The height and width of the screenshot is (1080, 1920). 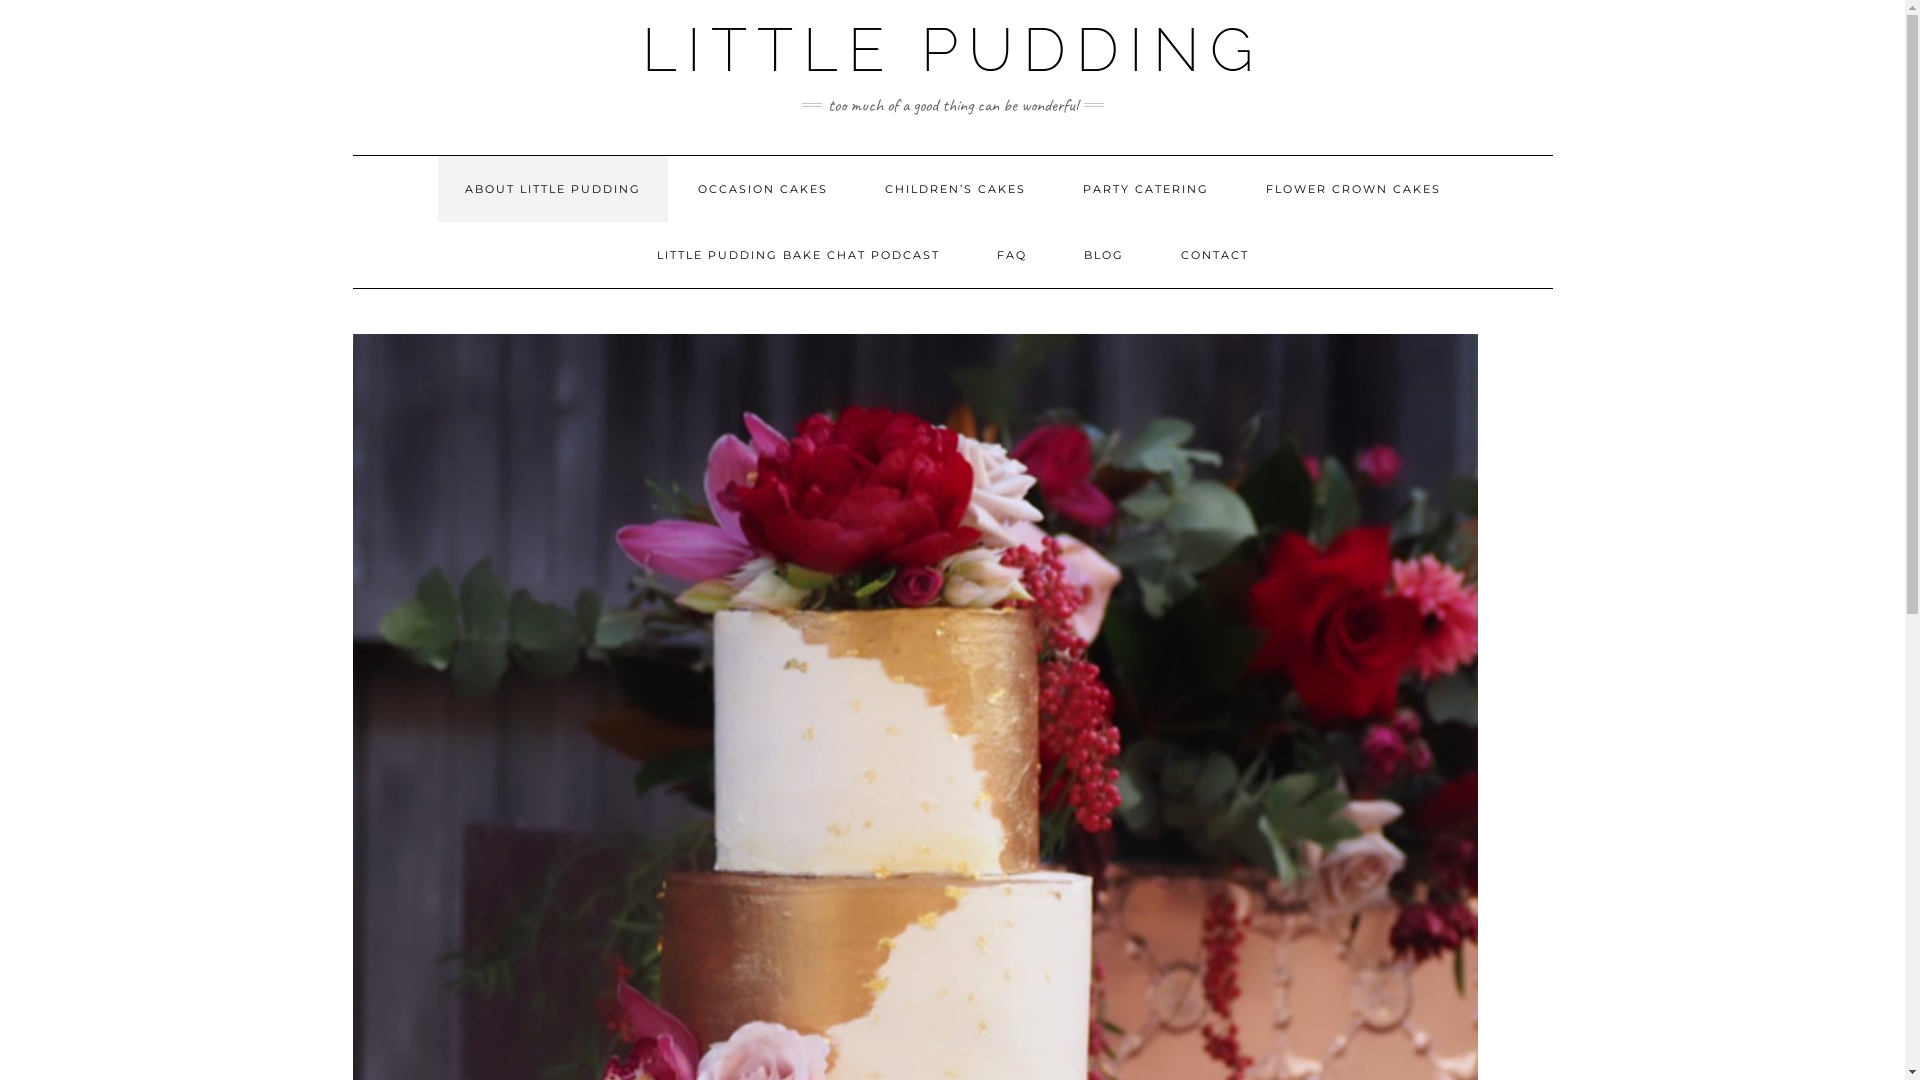 What do you see at coordinates (553, 188) in the screenshot?
I see `ABOUT LITTLE PUDDING` at bounding box center [553, 188].